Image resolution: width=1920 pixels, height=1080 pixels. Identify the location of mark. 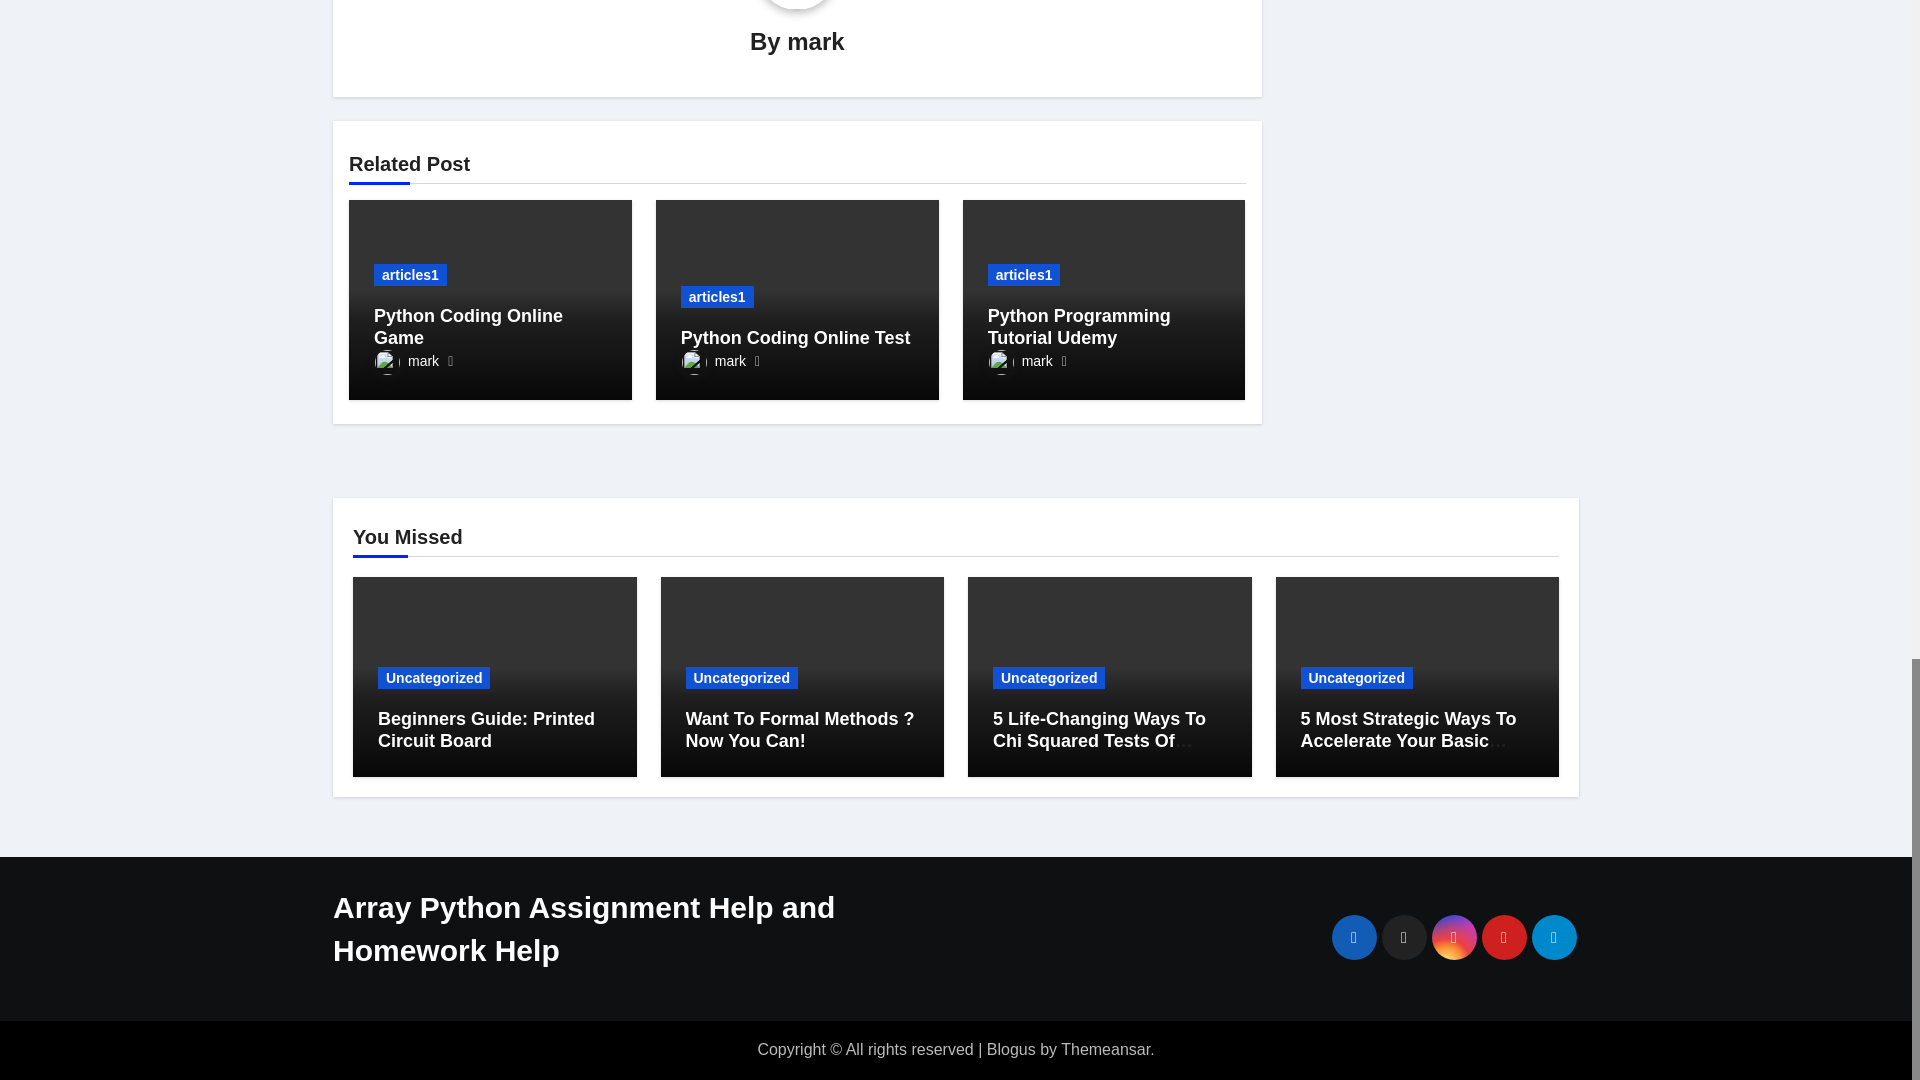
(816, 42).